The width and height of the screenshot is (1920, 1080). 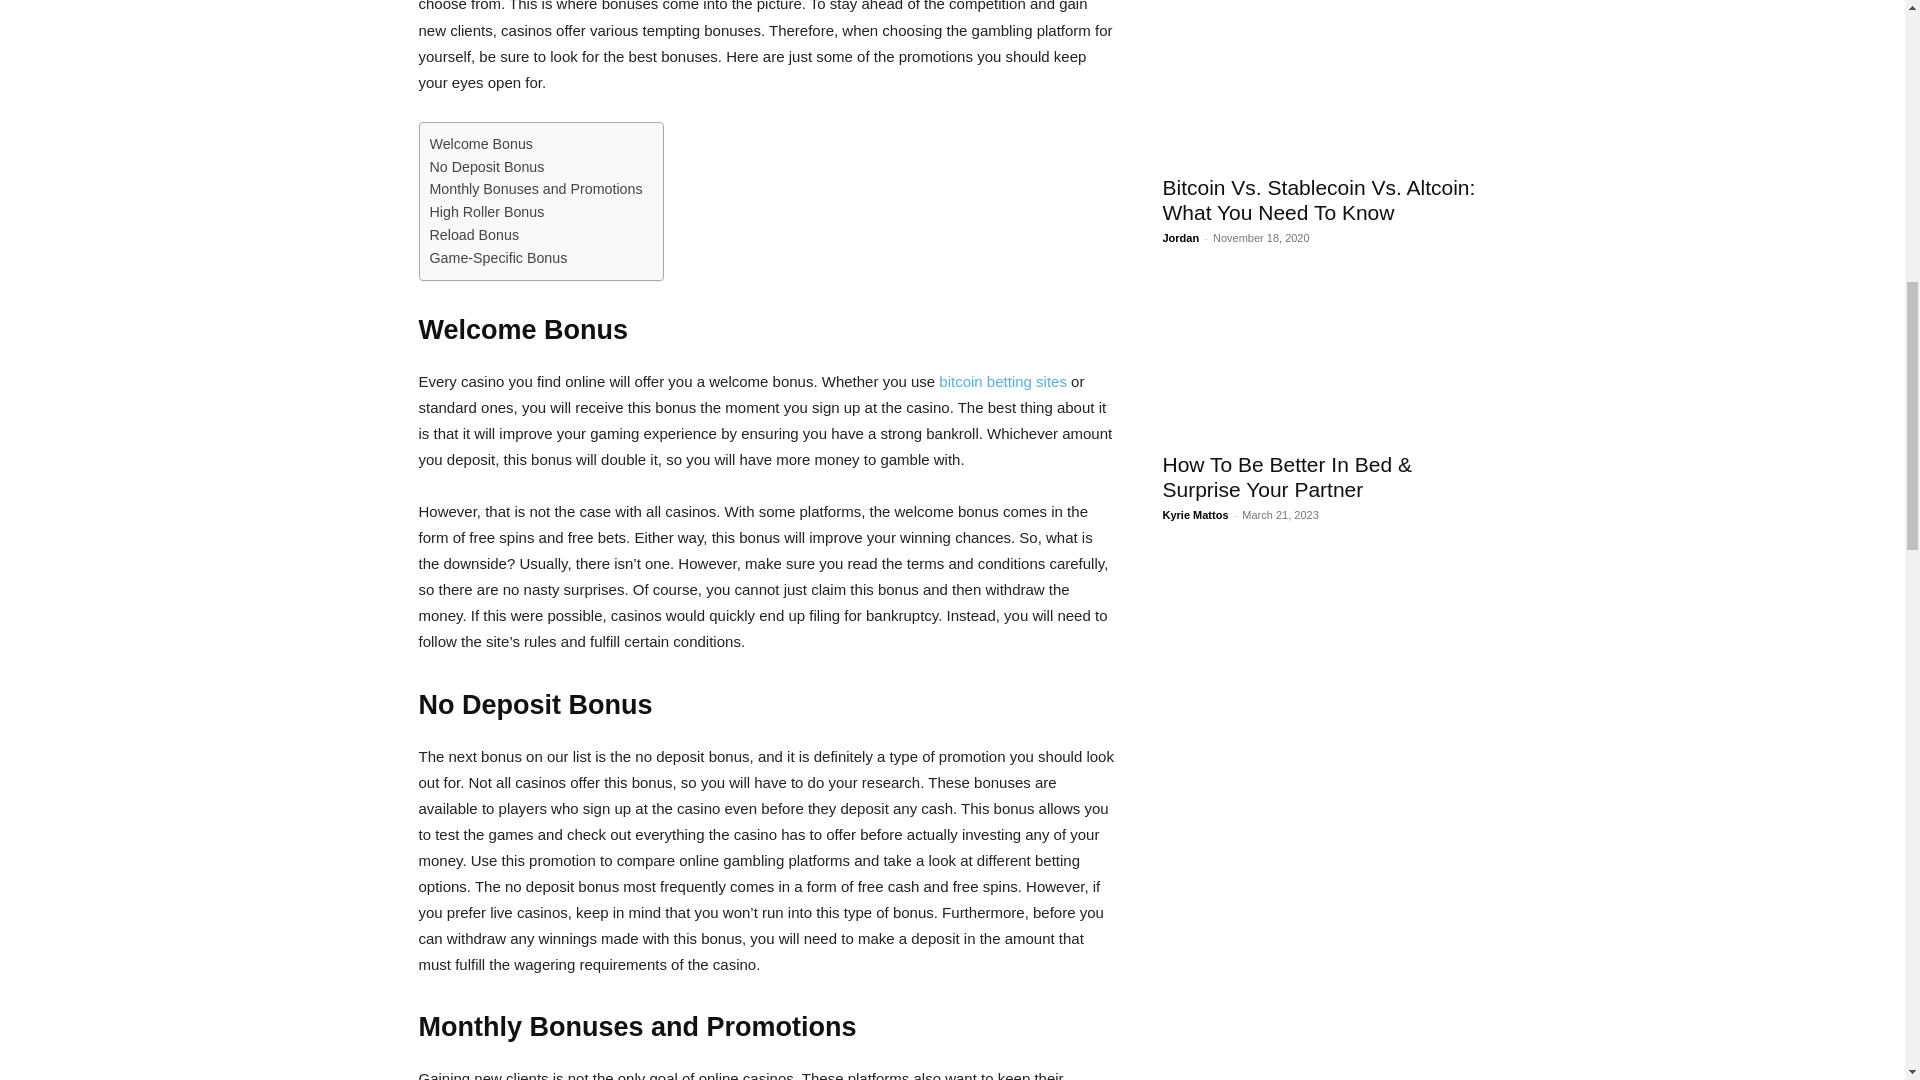 I want to click on Reload Bonus, so click(x=475, y=235).